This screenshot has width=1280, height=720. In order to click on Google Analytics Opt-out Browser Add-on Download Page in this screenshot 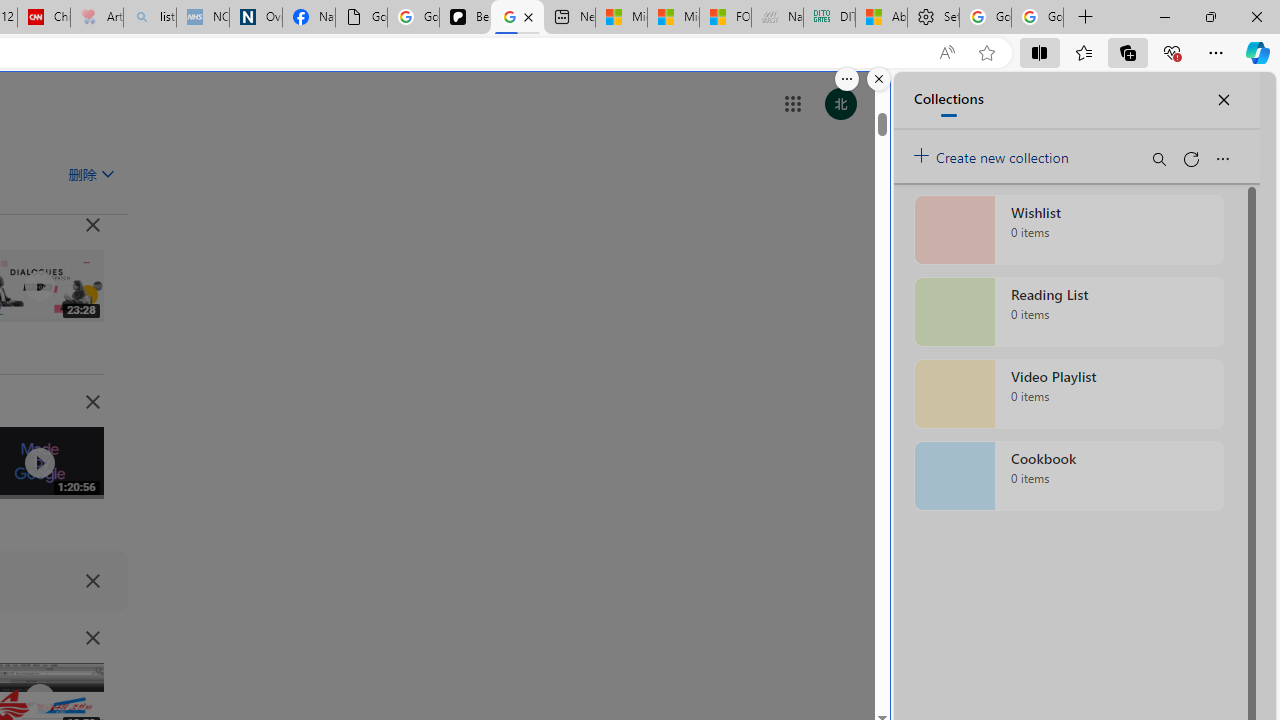, I will do `click(360, 18)`.